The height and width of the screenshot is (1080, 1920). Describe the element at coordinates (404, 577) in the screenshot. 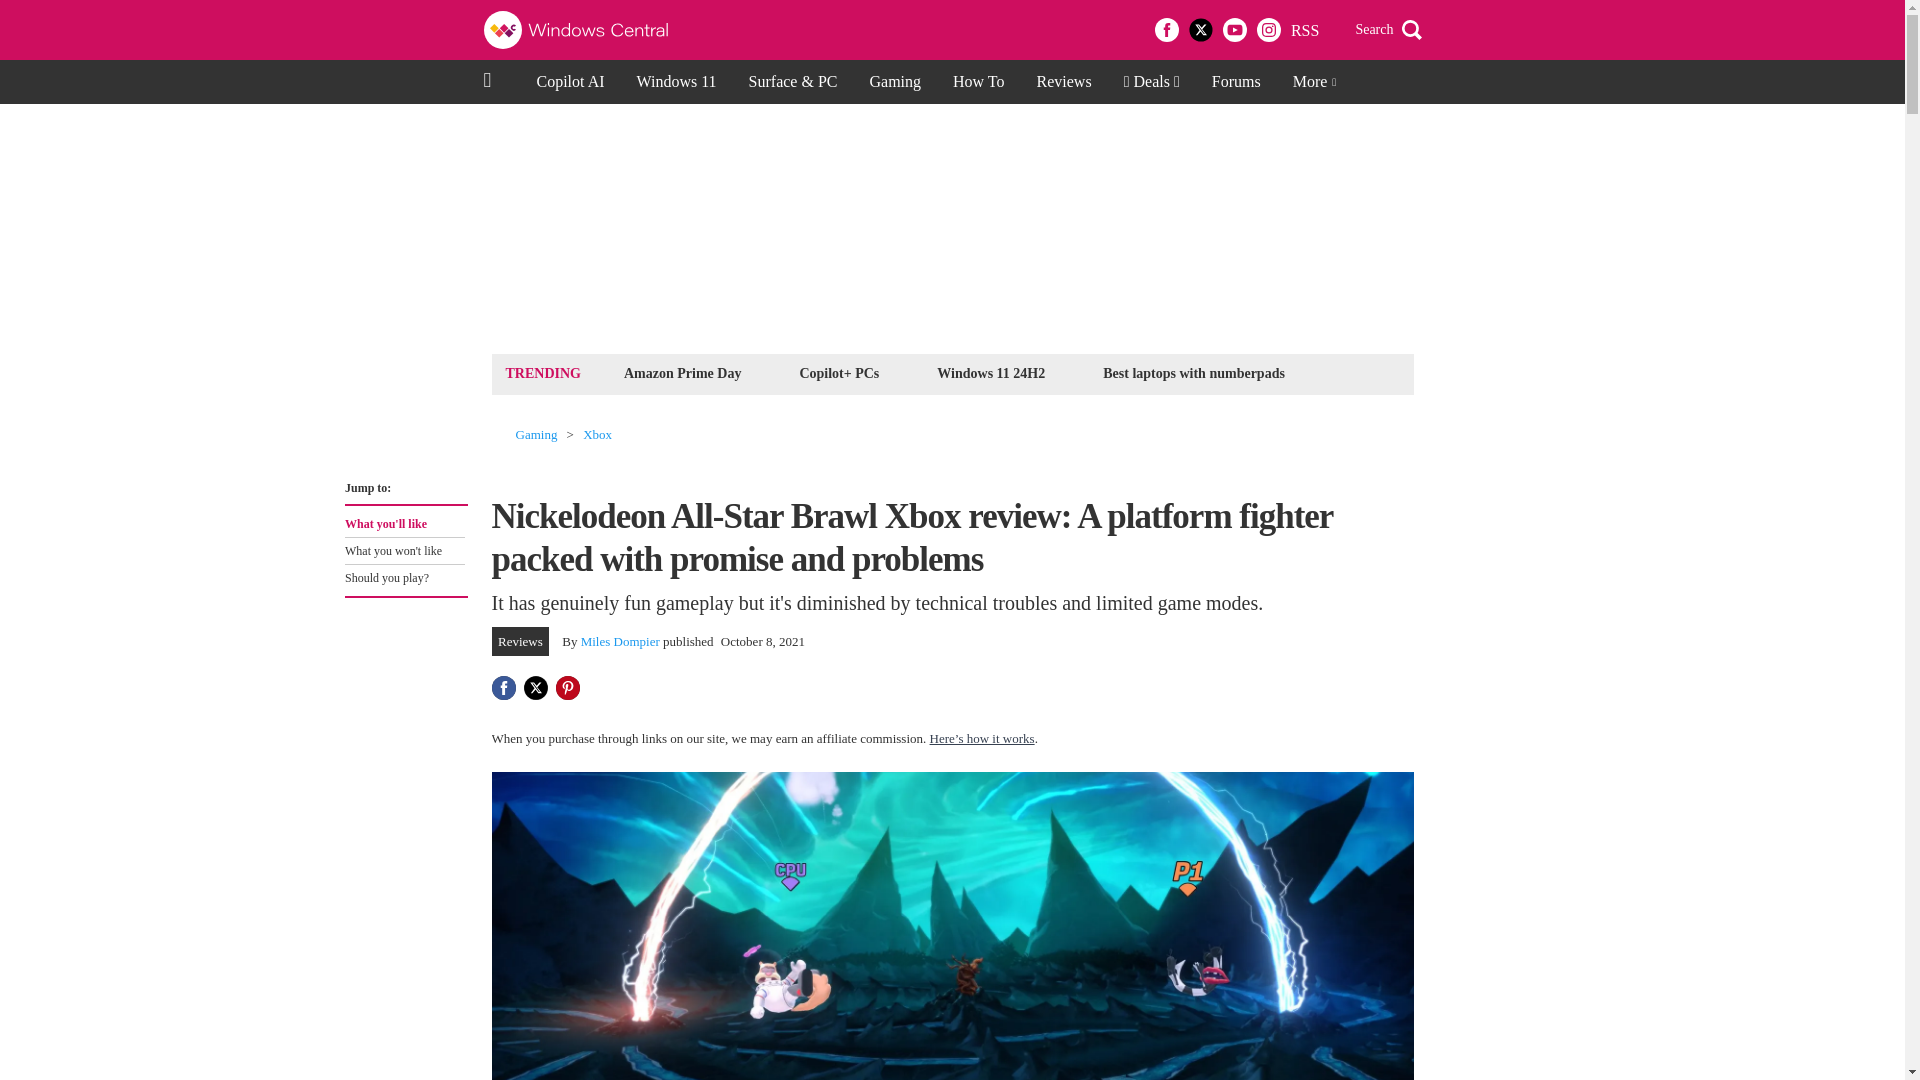

I see `Should you play?` at that location.